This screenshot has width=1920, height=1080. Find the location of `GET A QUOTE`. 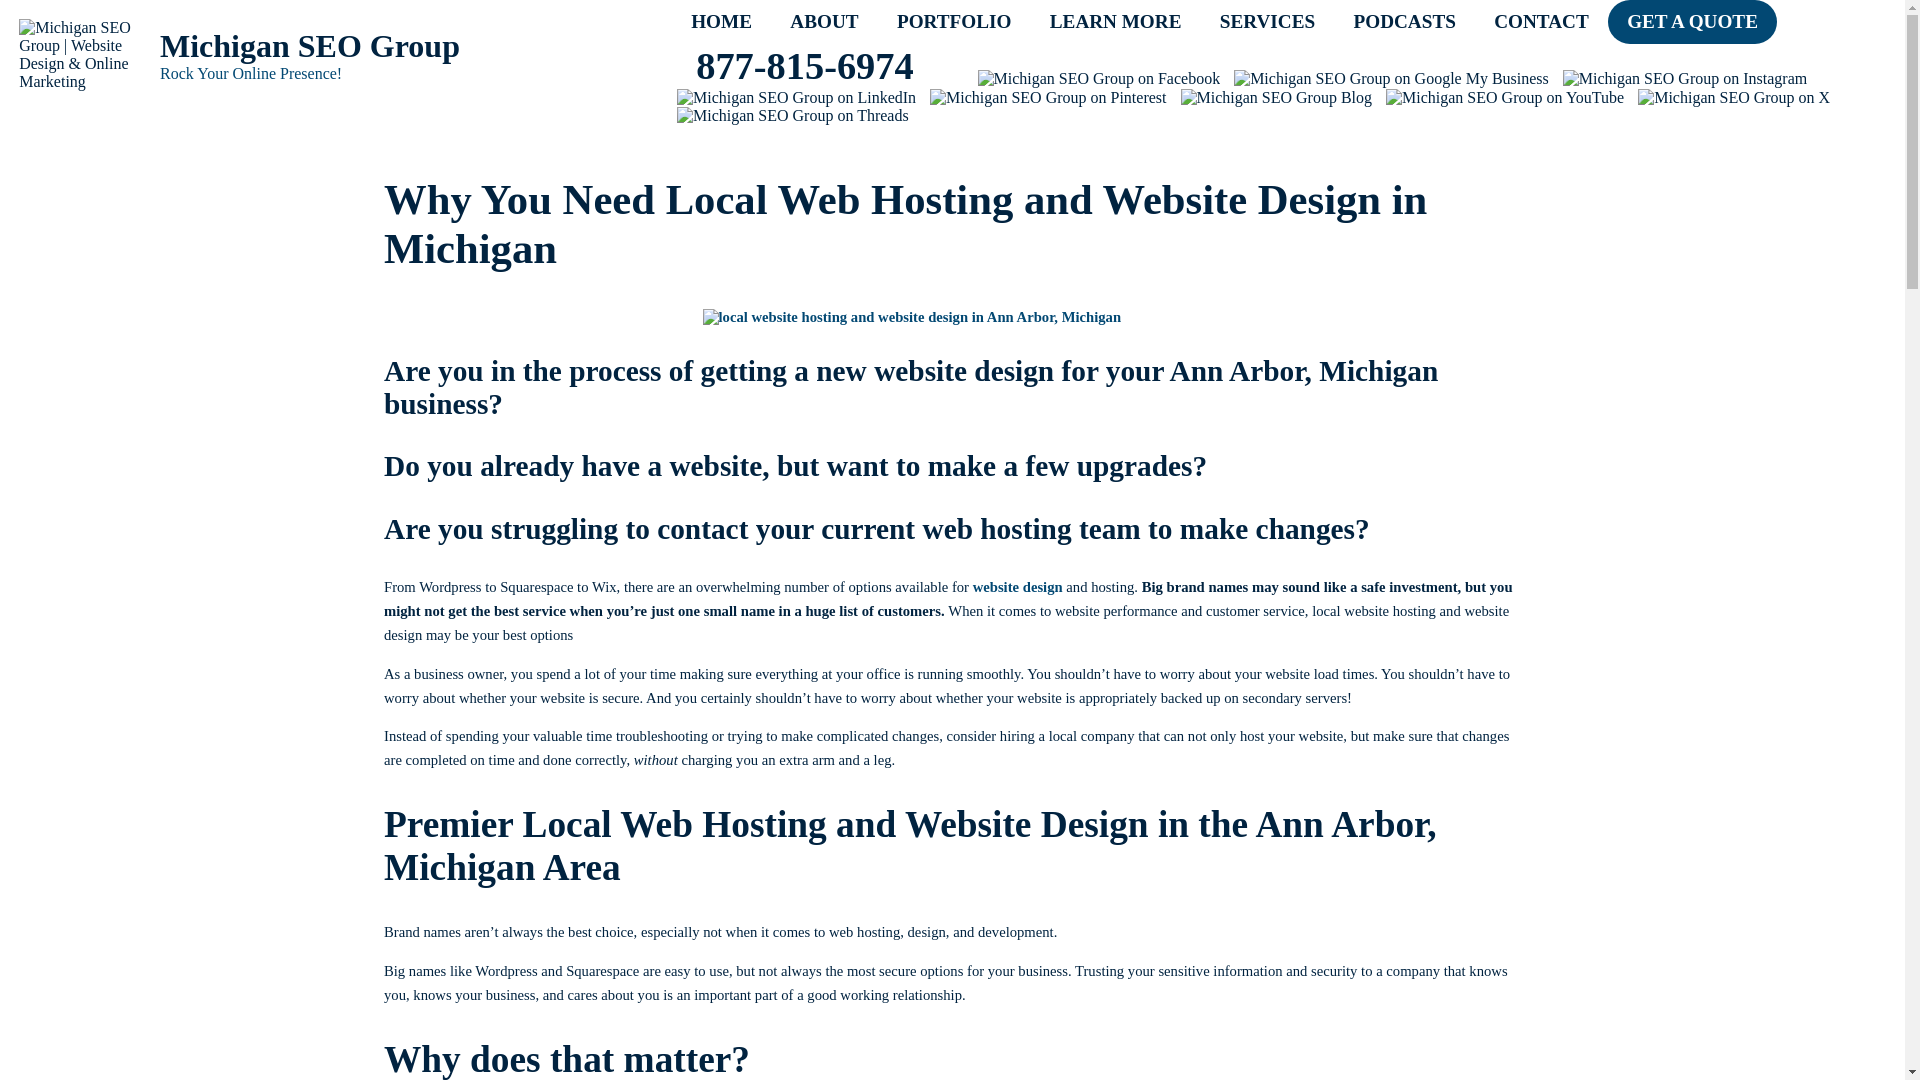

GET A QUOTE is located at coordinates (1692, 22).